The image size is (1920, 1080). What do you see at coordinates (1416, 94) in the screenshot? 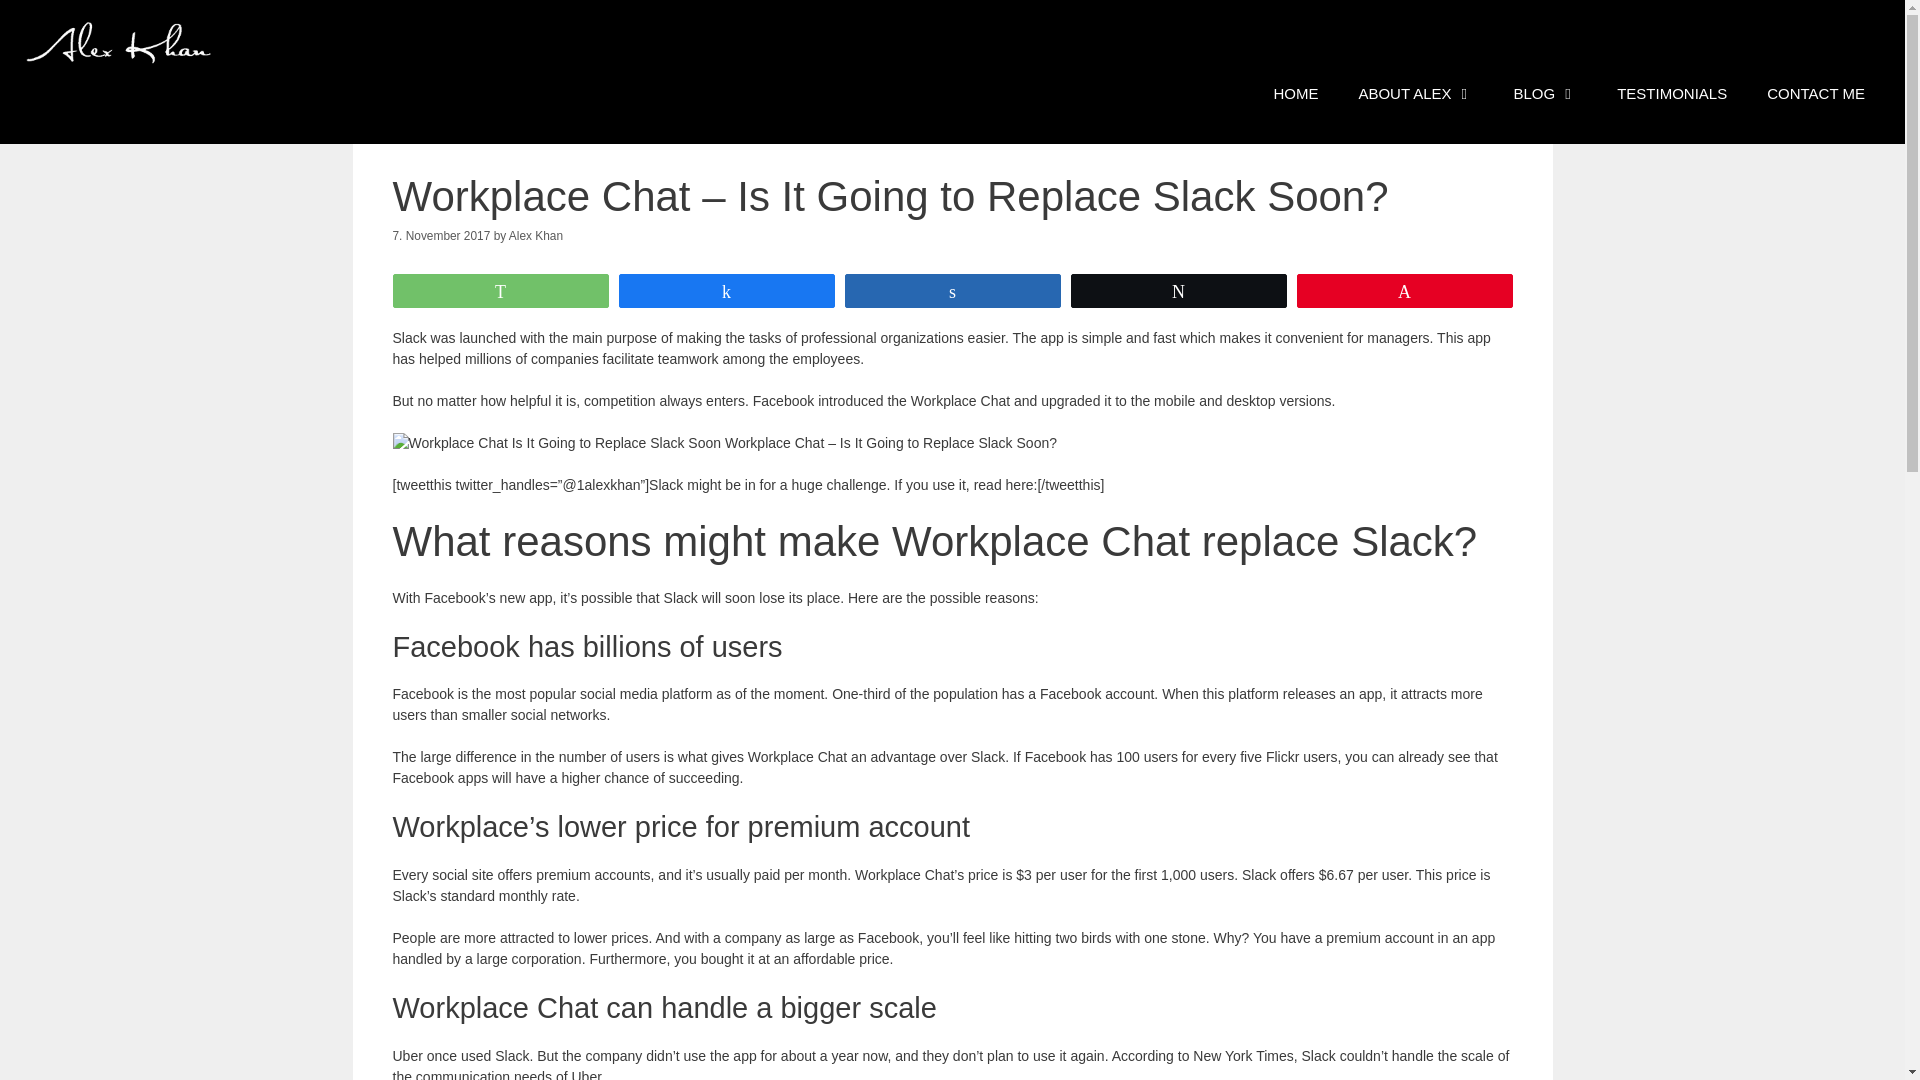
I see `ABOUT ALEX` at bounding box center [1416, 94].